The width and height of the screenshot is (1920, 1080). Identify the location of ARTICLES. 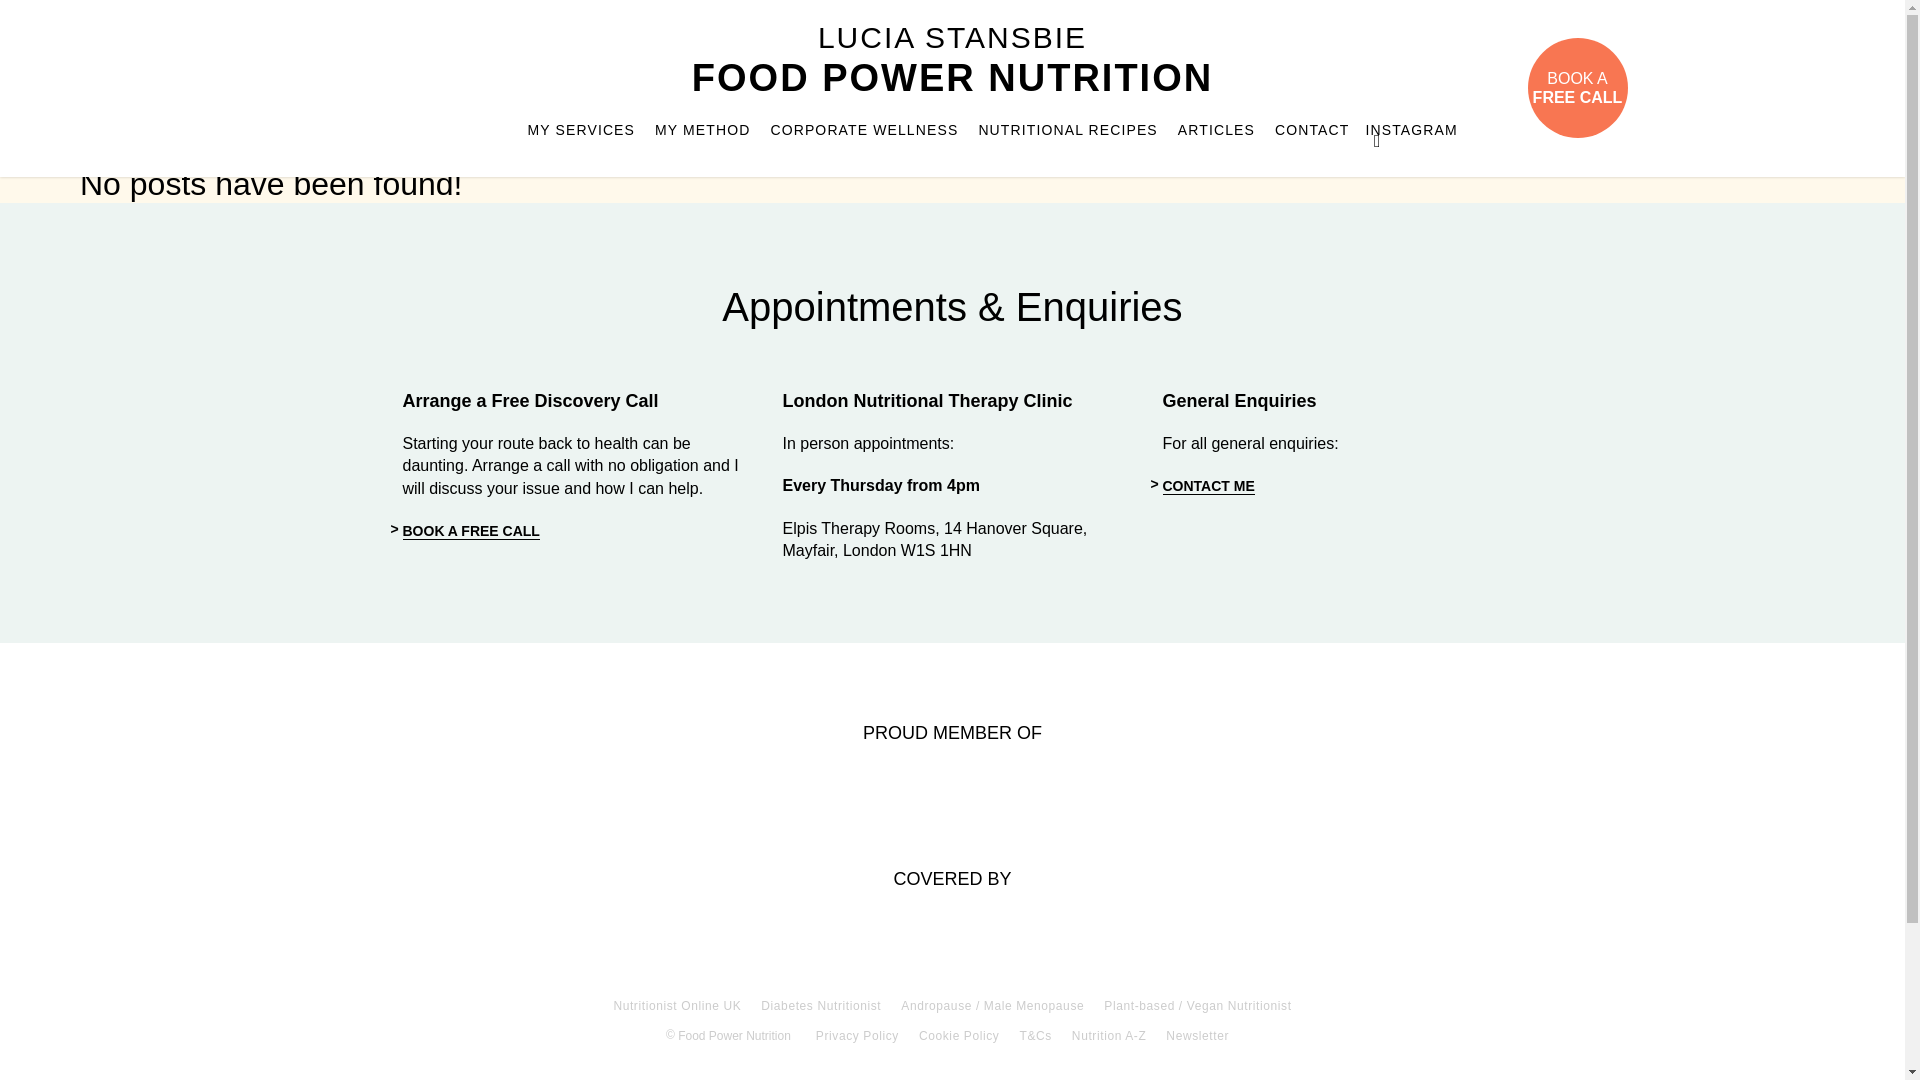
(1578, 88).